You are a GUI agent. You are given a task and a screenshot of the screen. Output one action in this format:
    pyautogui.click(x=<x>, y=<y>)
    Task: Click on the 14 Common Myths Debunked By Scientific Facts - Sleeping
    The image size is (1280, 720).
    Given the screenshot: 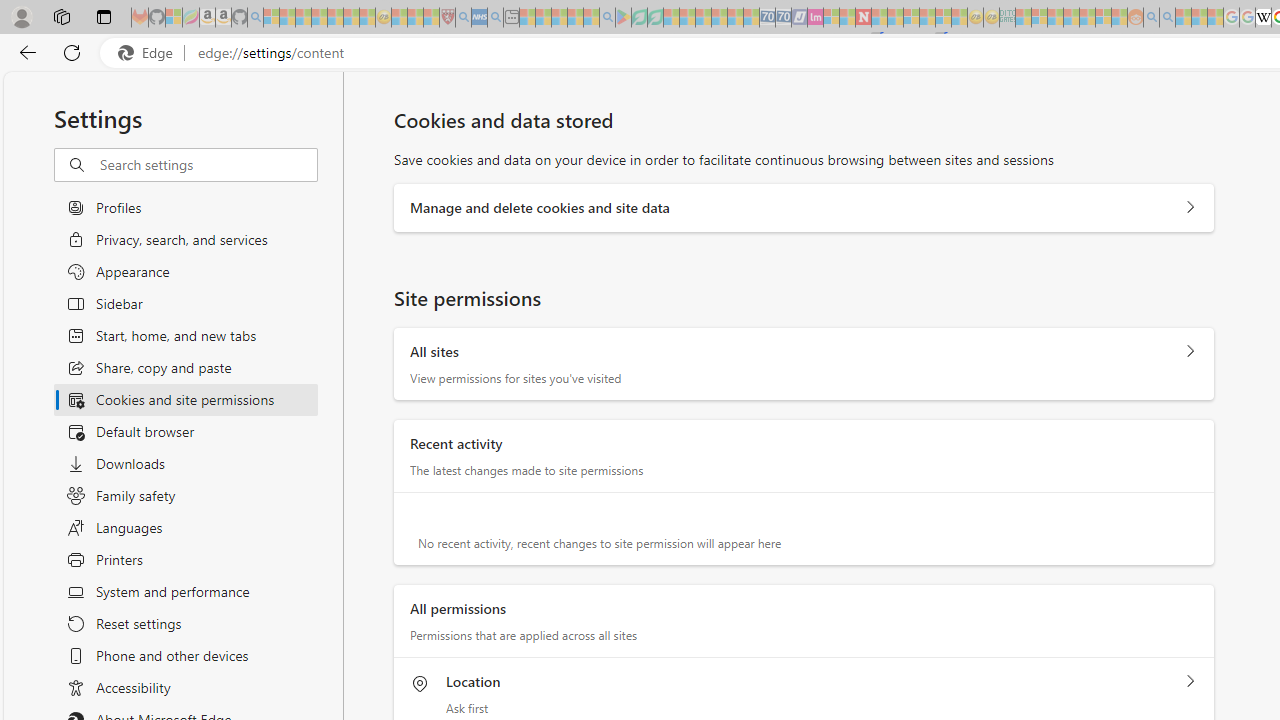 What is the action you would take?
    pyautogui.click(x=895, y=18)
    